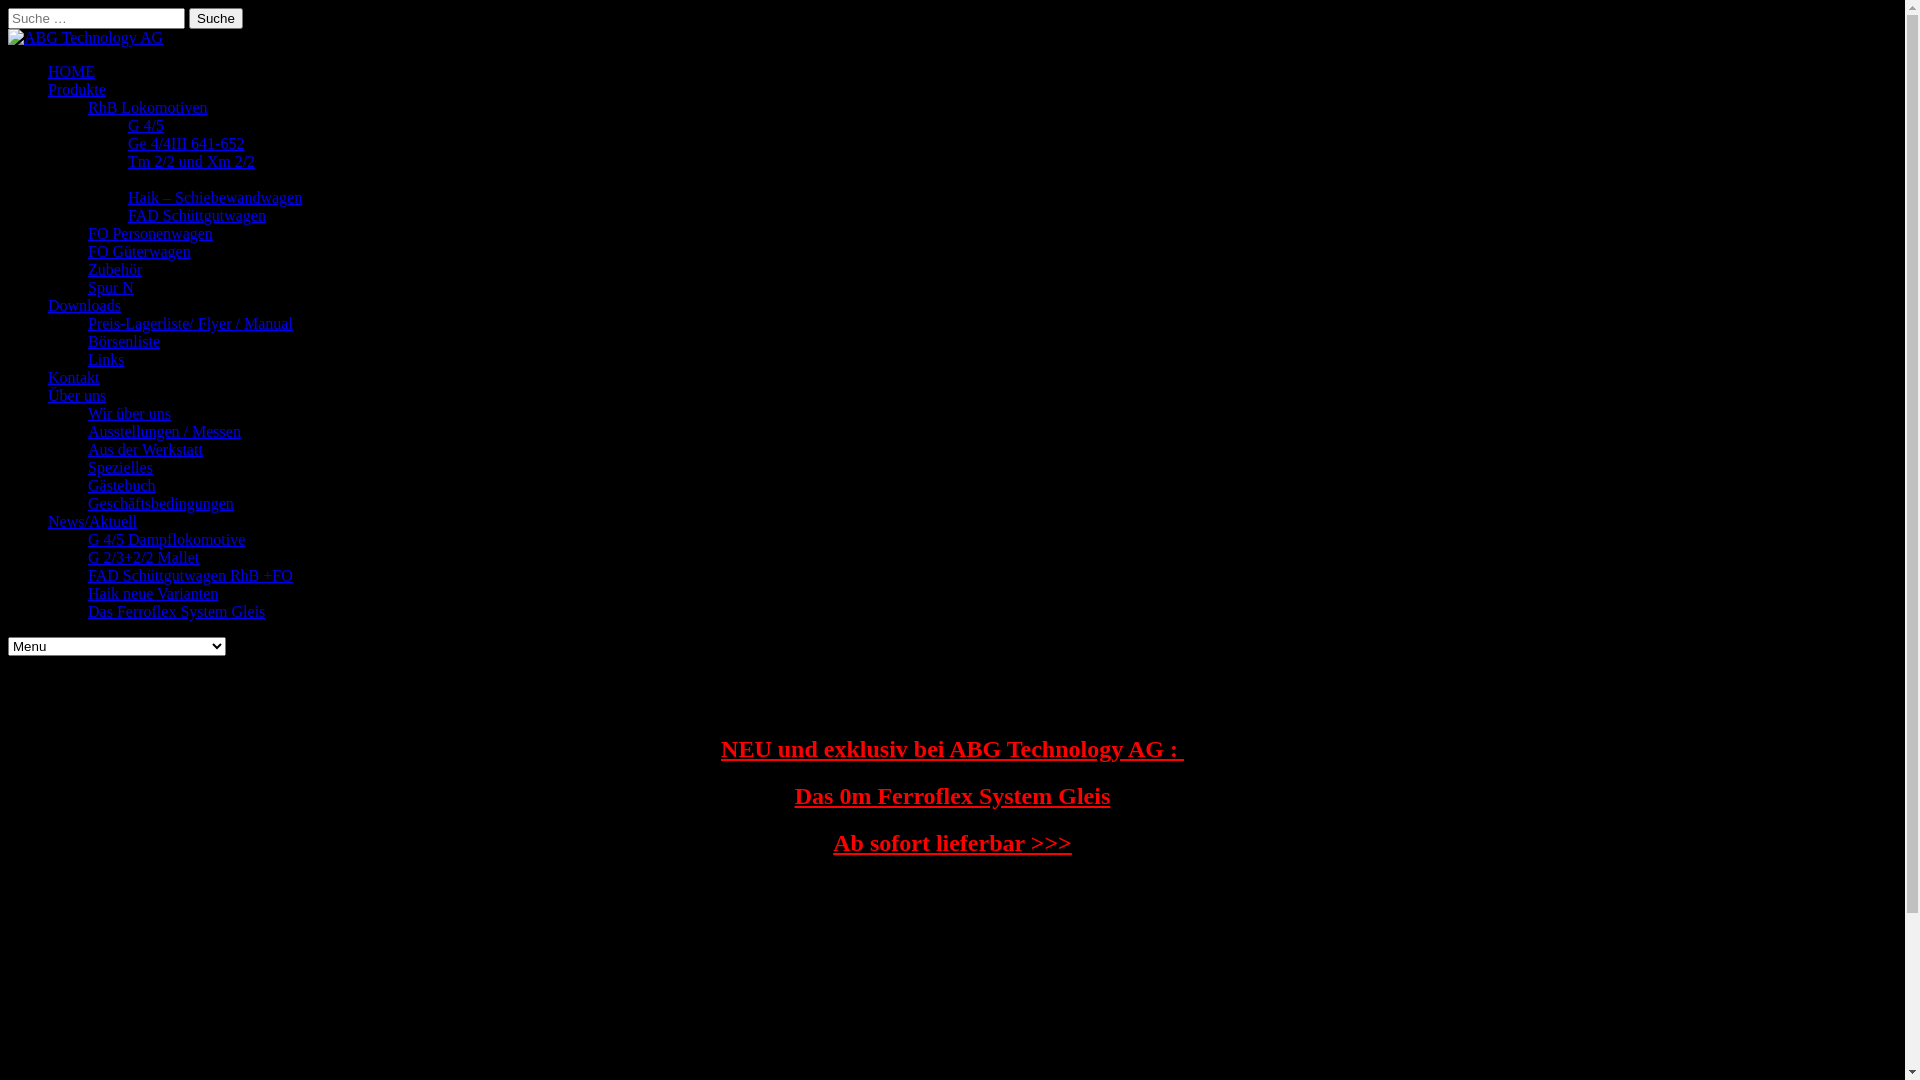 Image resolution: width=1920 pixels, height=1080 pixels. Describe the element at coordinates (86, 38) in the screenshot. I see `ABG Technology AG` at that location.